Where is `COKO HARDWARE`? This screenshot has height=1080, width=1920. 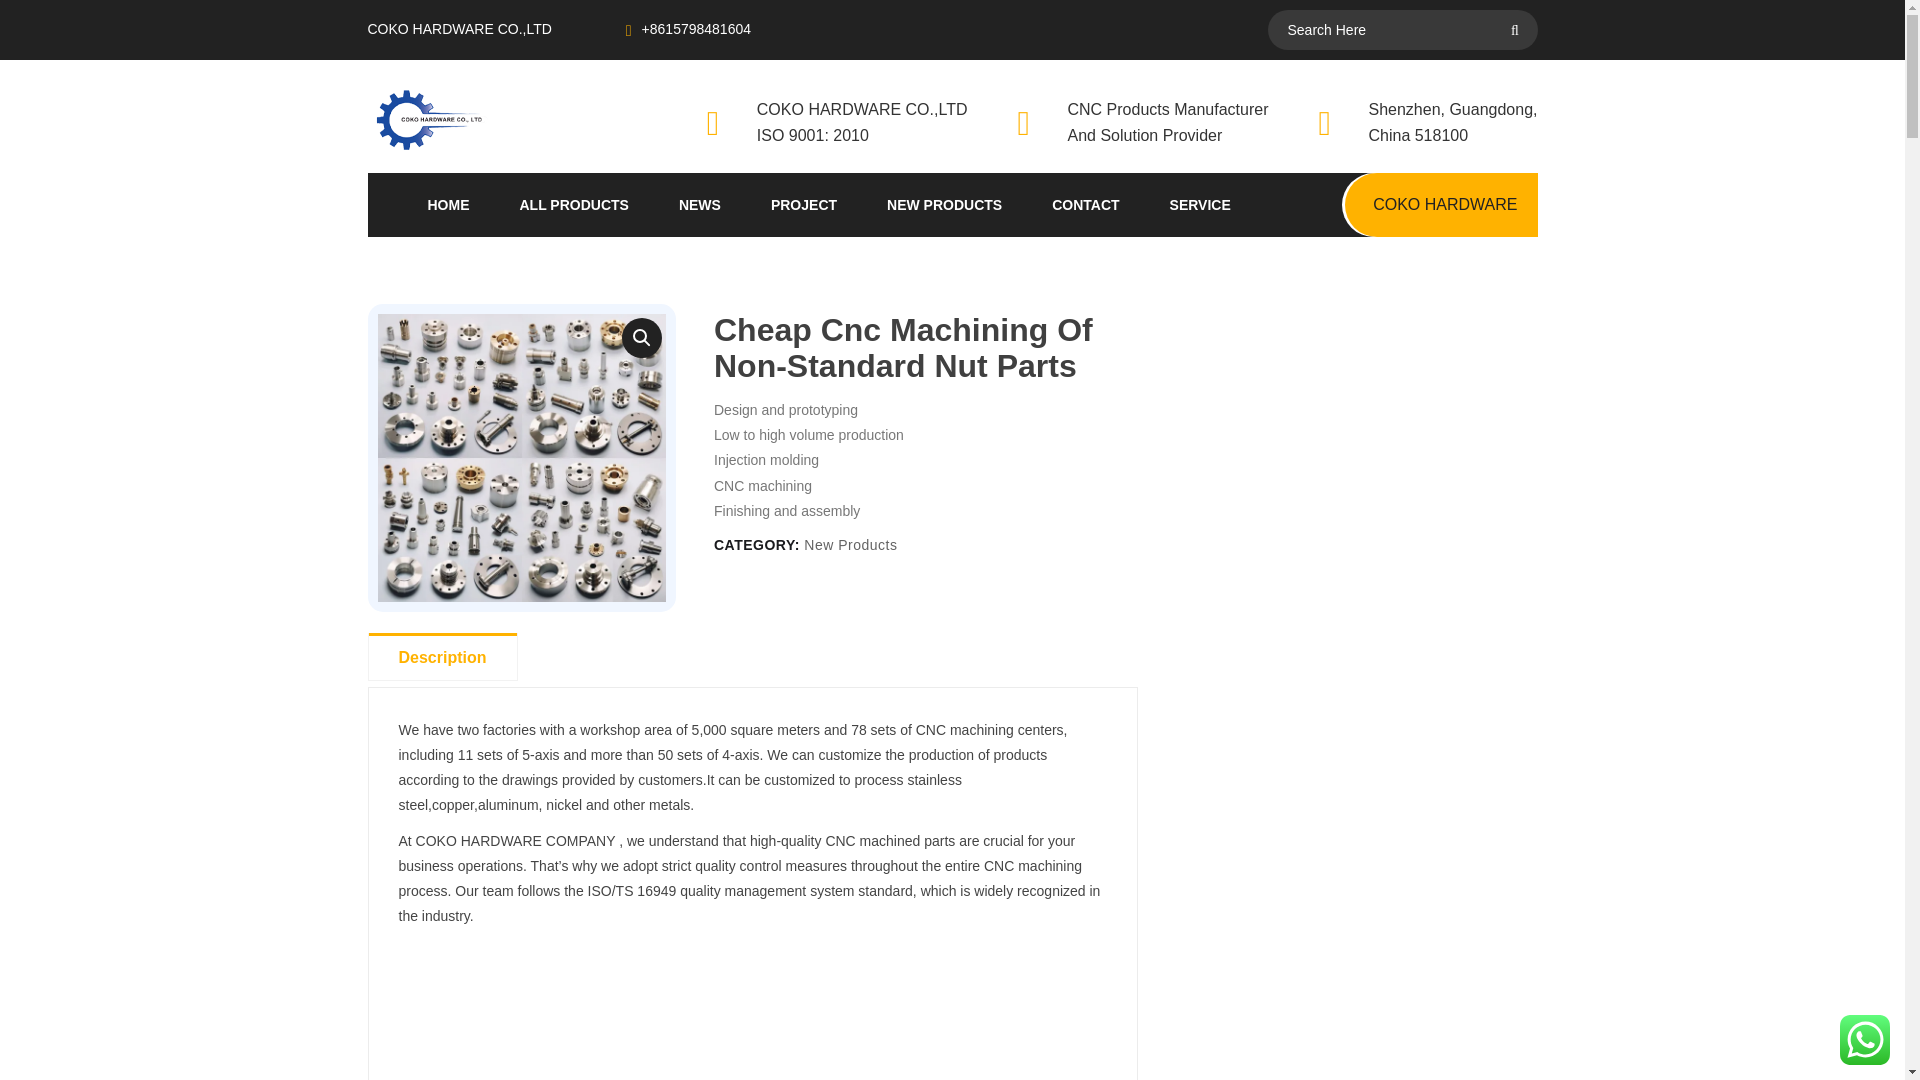 COKO HARDWARE is located at coordinates (1441, 204).